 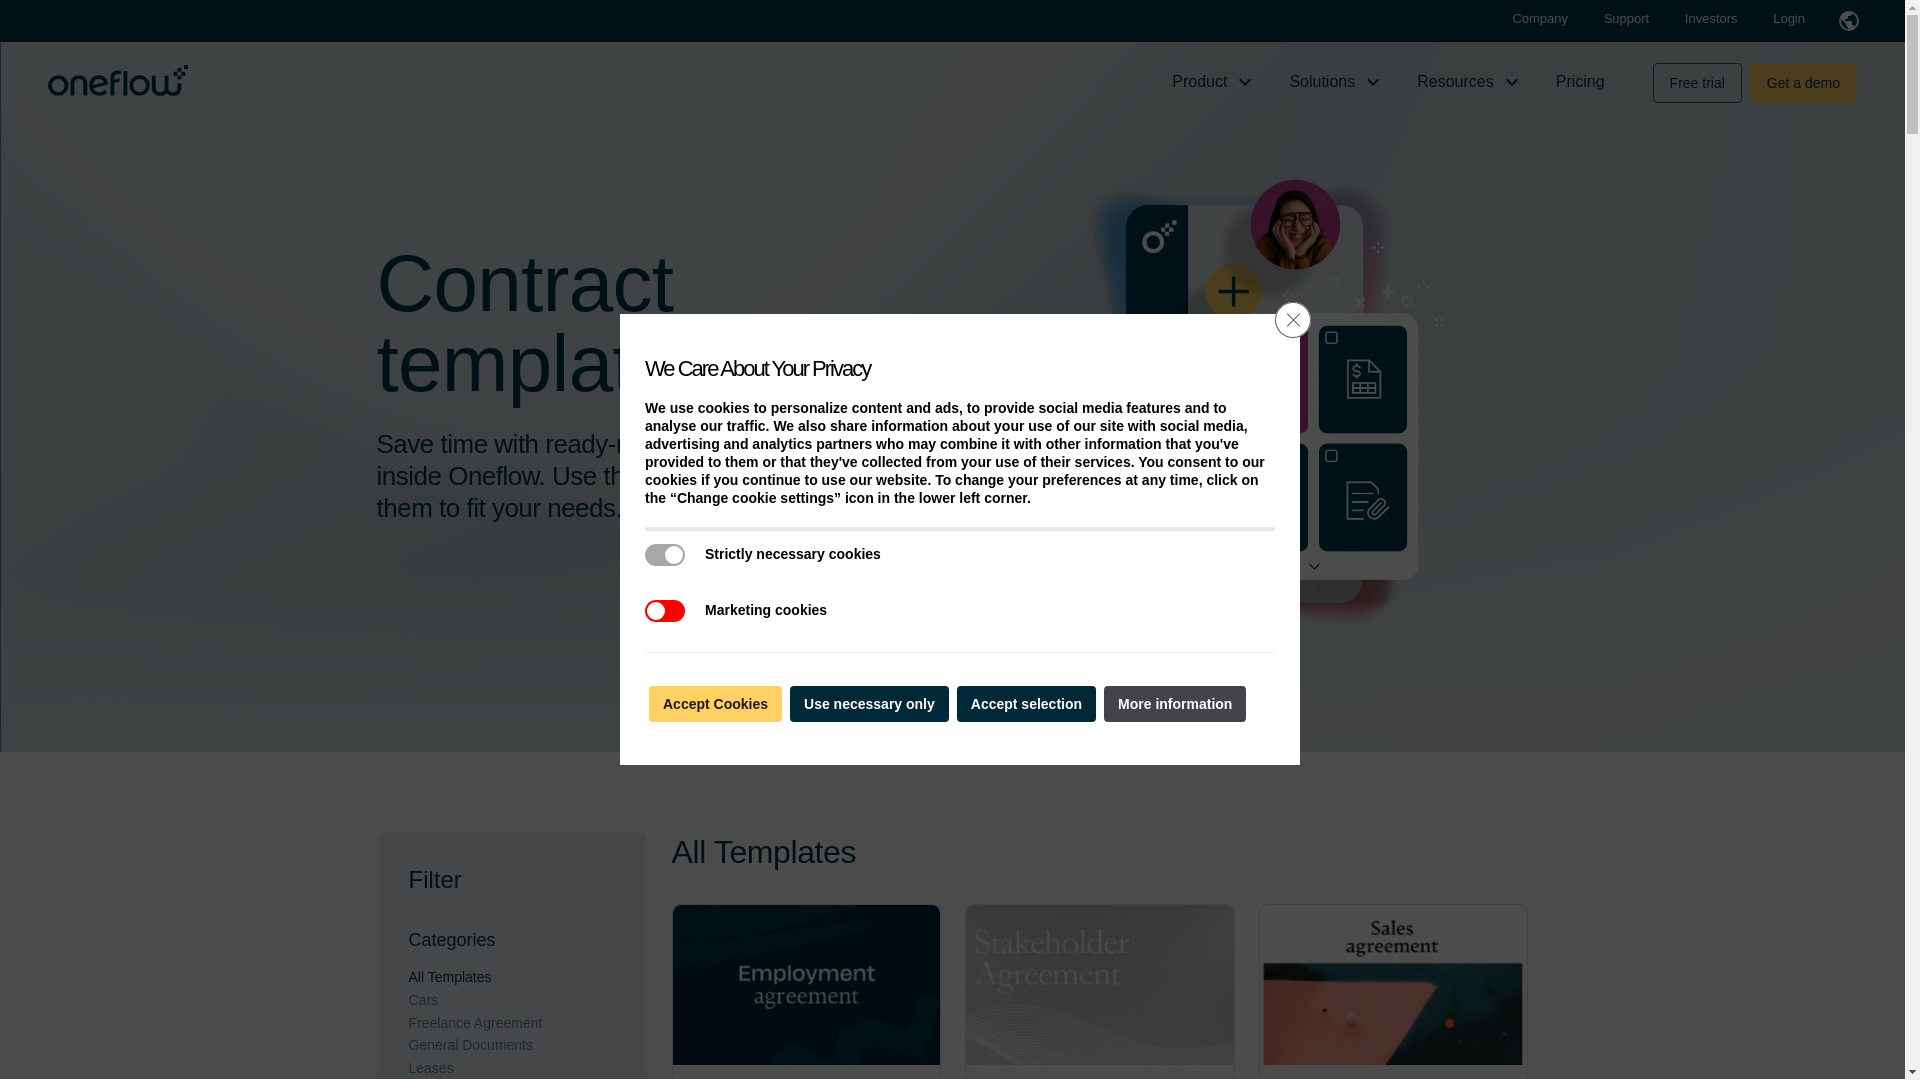 I want to click on Chat, so click(x=1854, y=1027).